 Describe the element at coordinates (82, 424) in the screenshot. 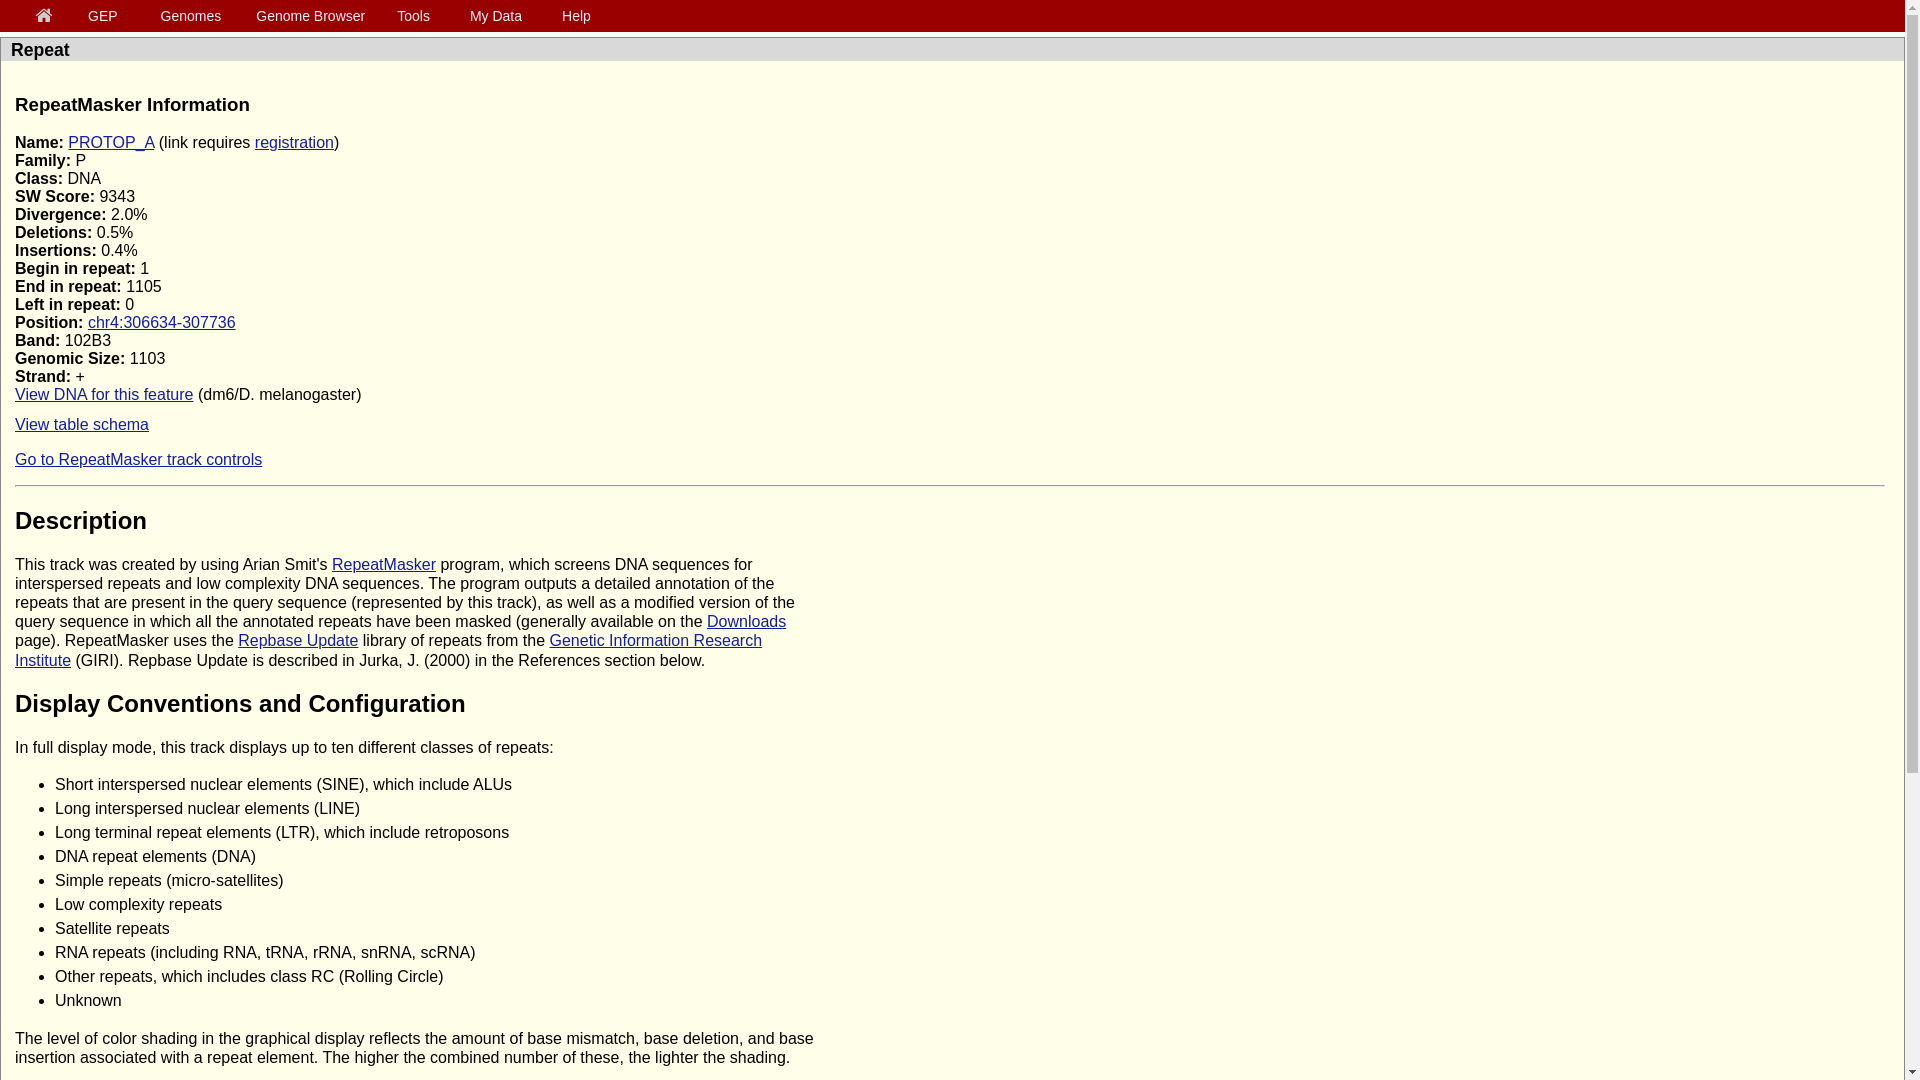

I see `View table schema` at that location.